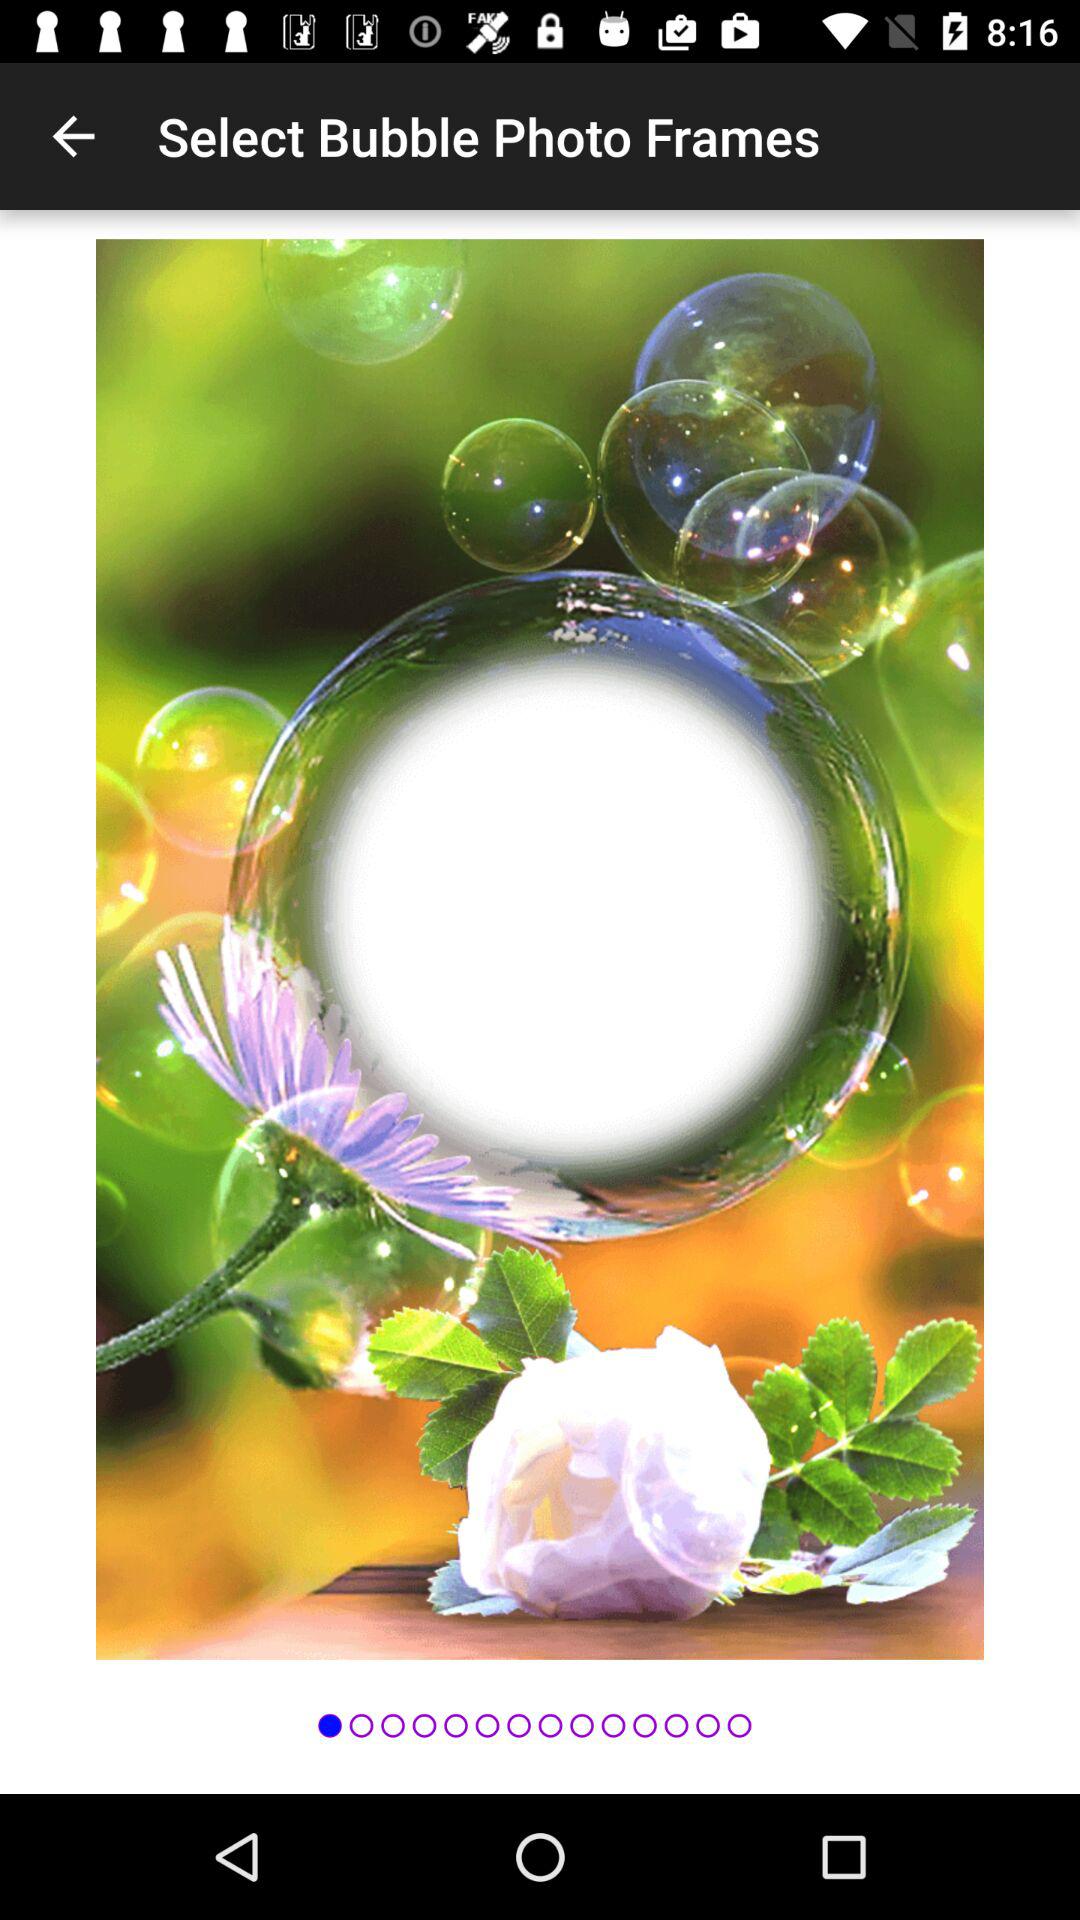 The width and height of the screenshot is (1080, 1920). What do you see at coordinates (73, 136) in the screenshot?
I see `press the icon at the top left corner` at bounding box center [73, 136].